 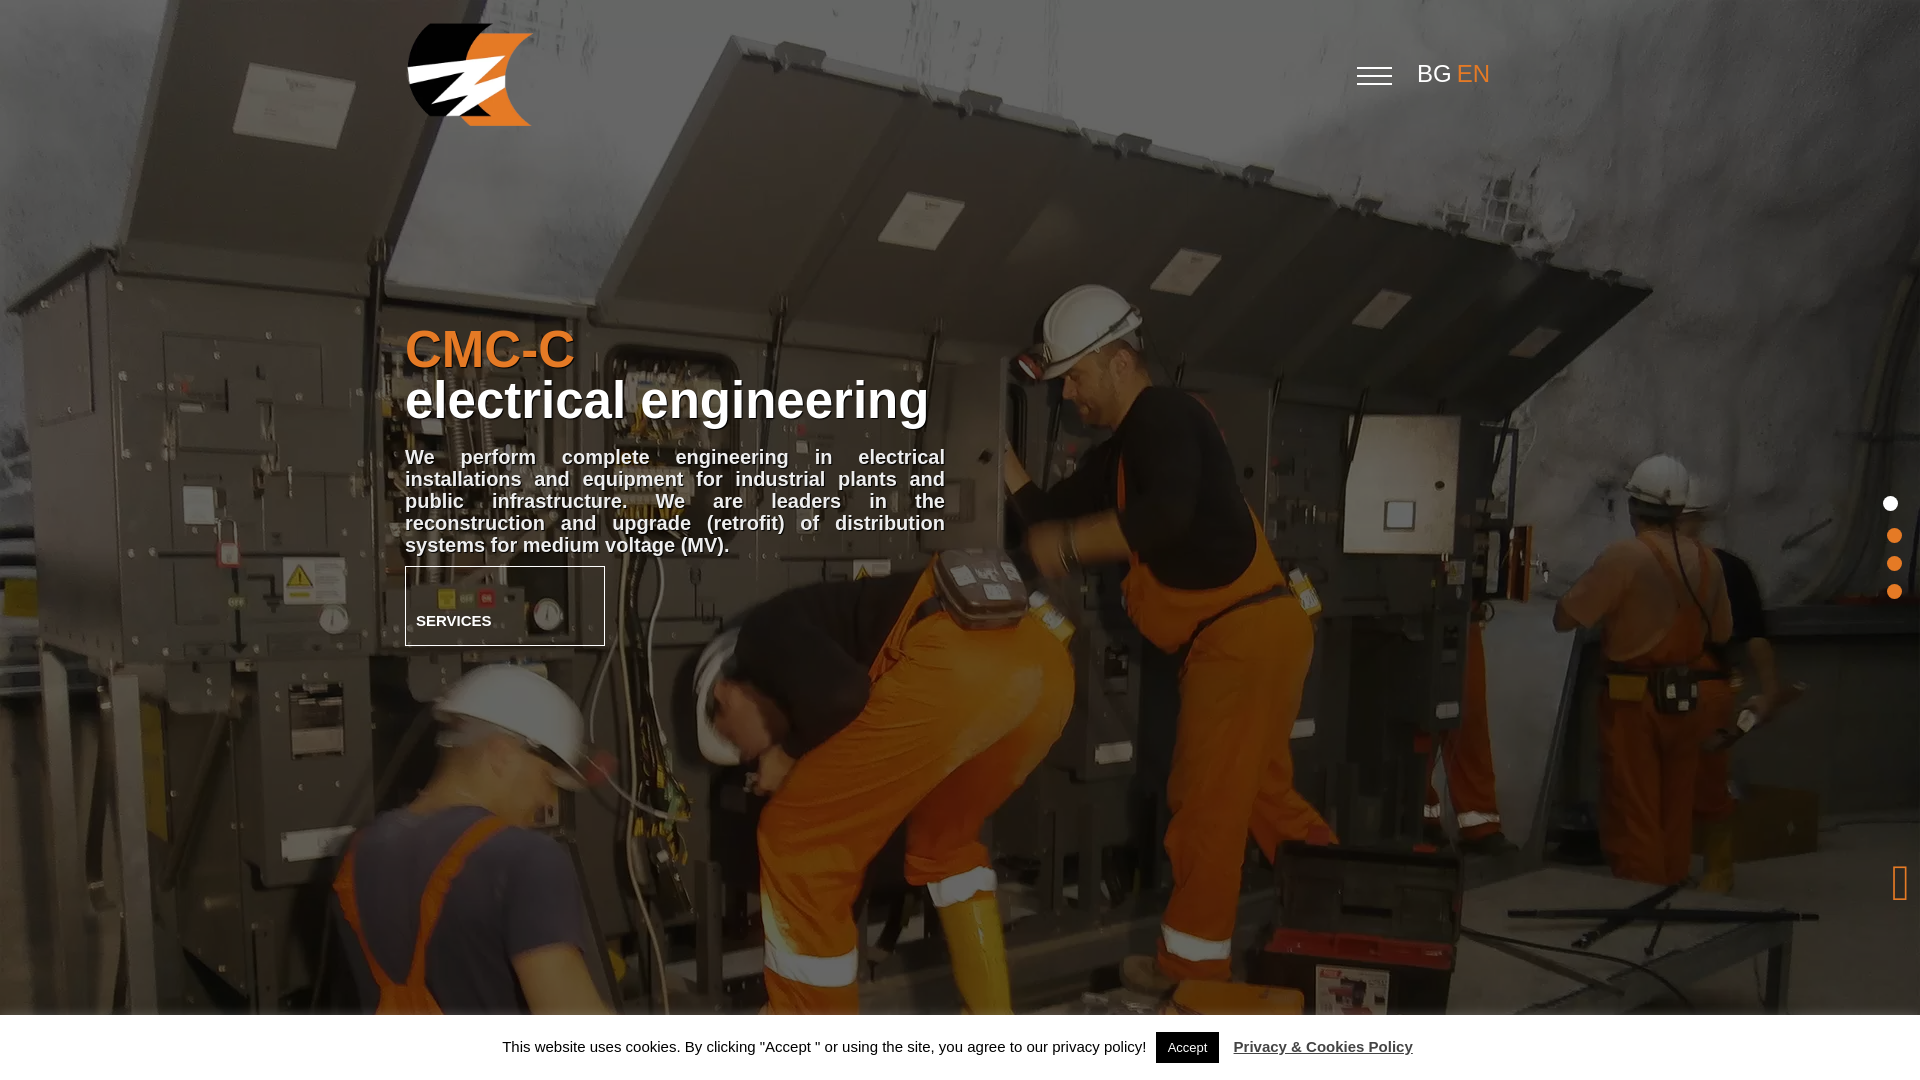 What do you see at coordinates (1888, 502) in the screenshot?
I see `Home` at bounding box center [1888, 502].